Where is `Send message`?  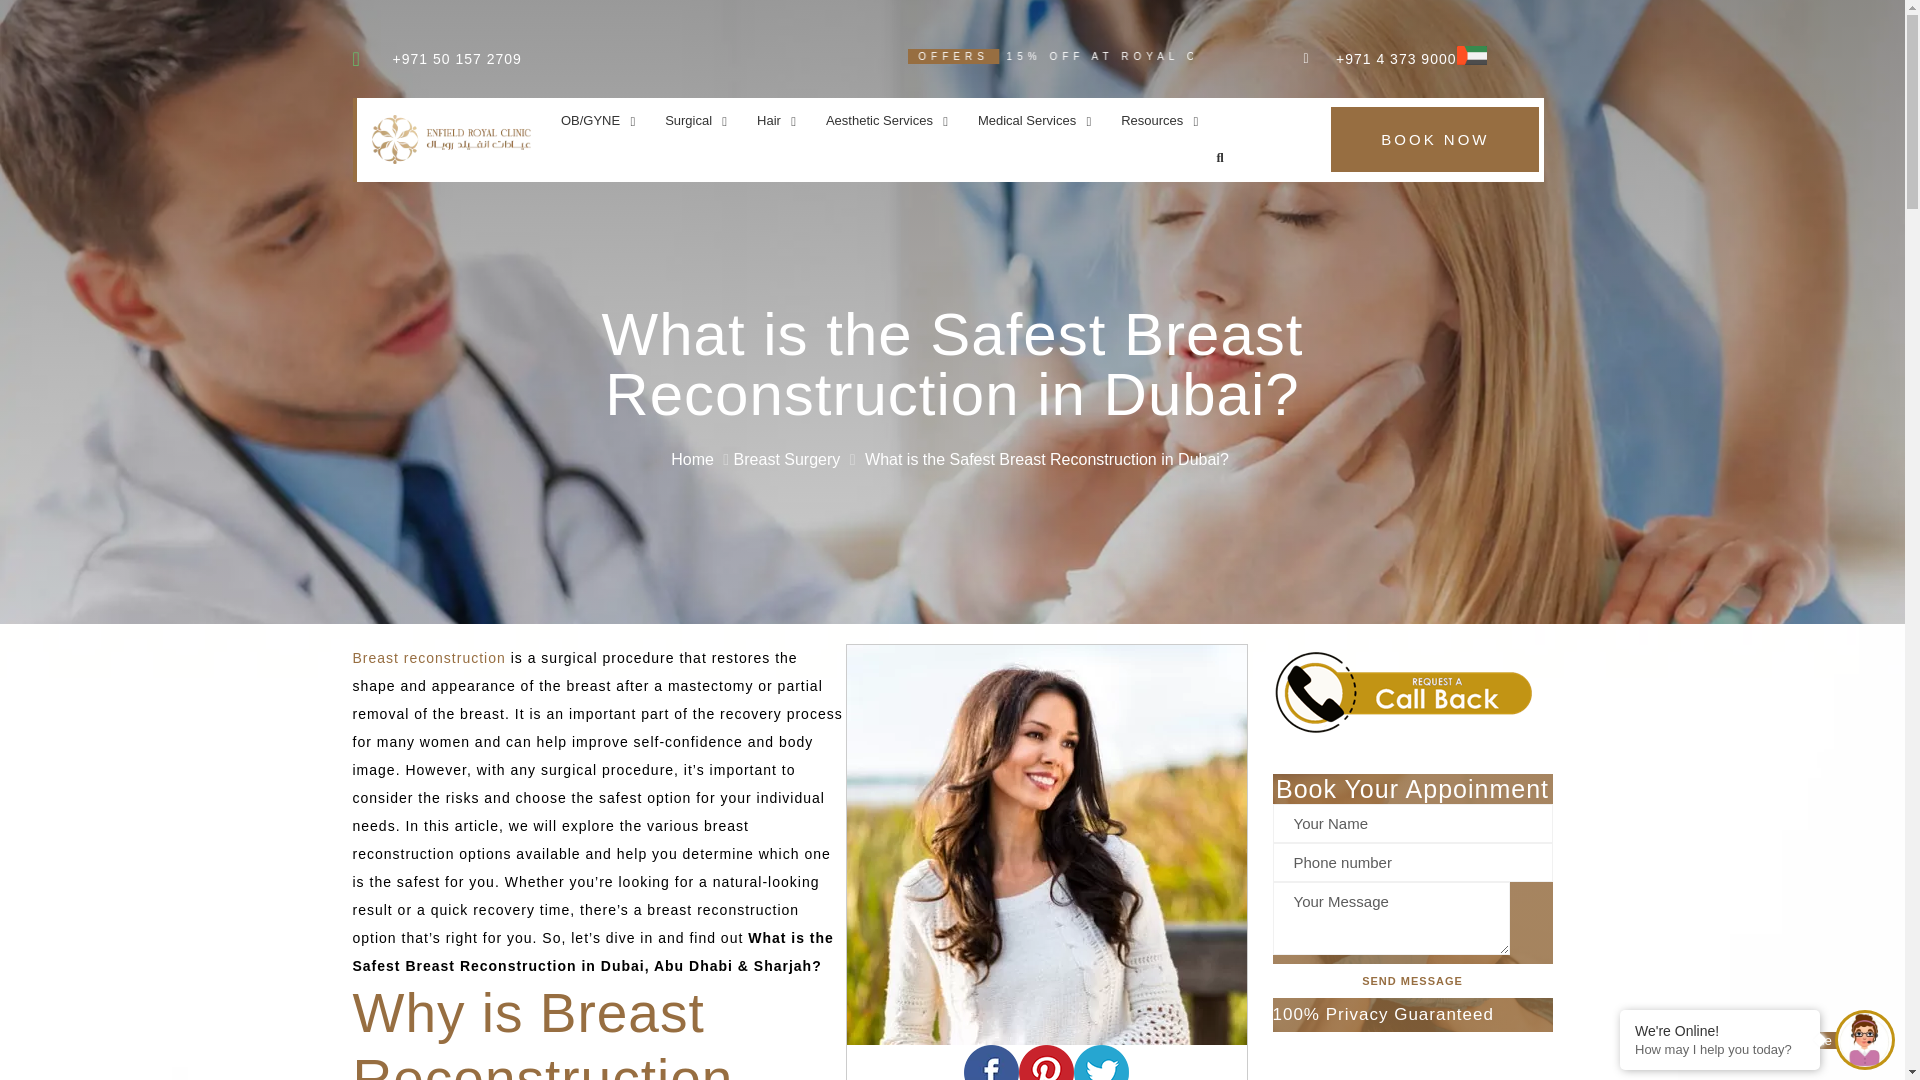 Send message is located at coordinates (1411, 980).